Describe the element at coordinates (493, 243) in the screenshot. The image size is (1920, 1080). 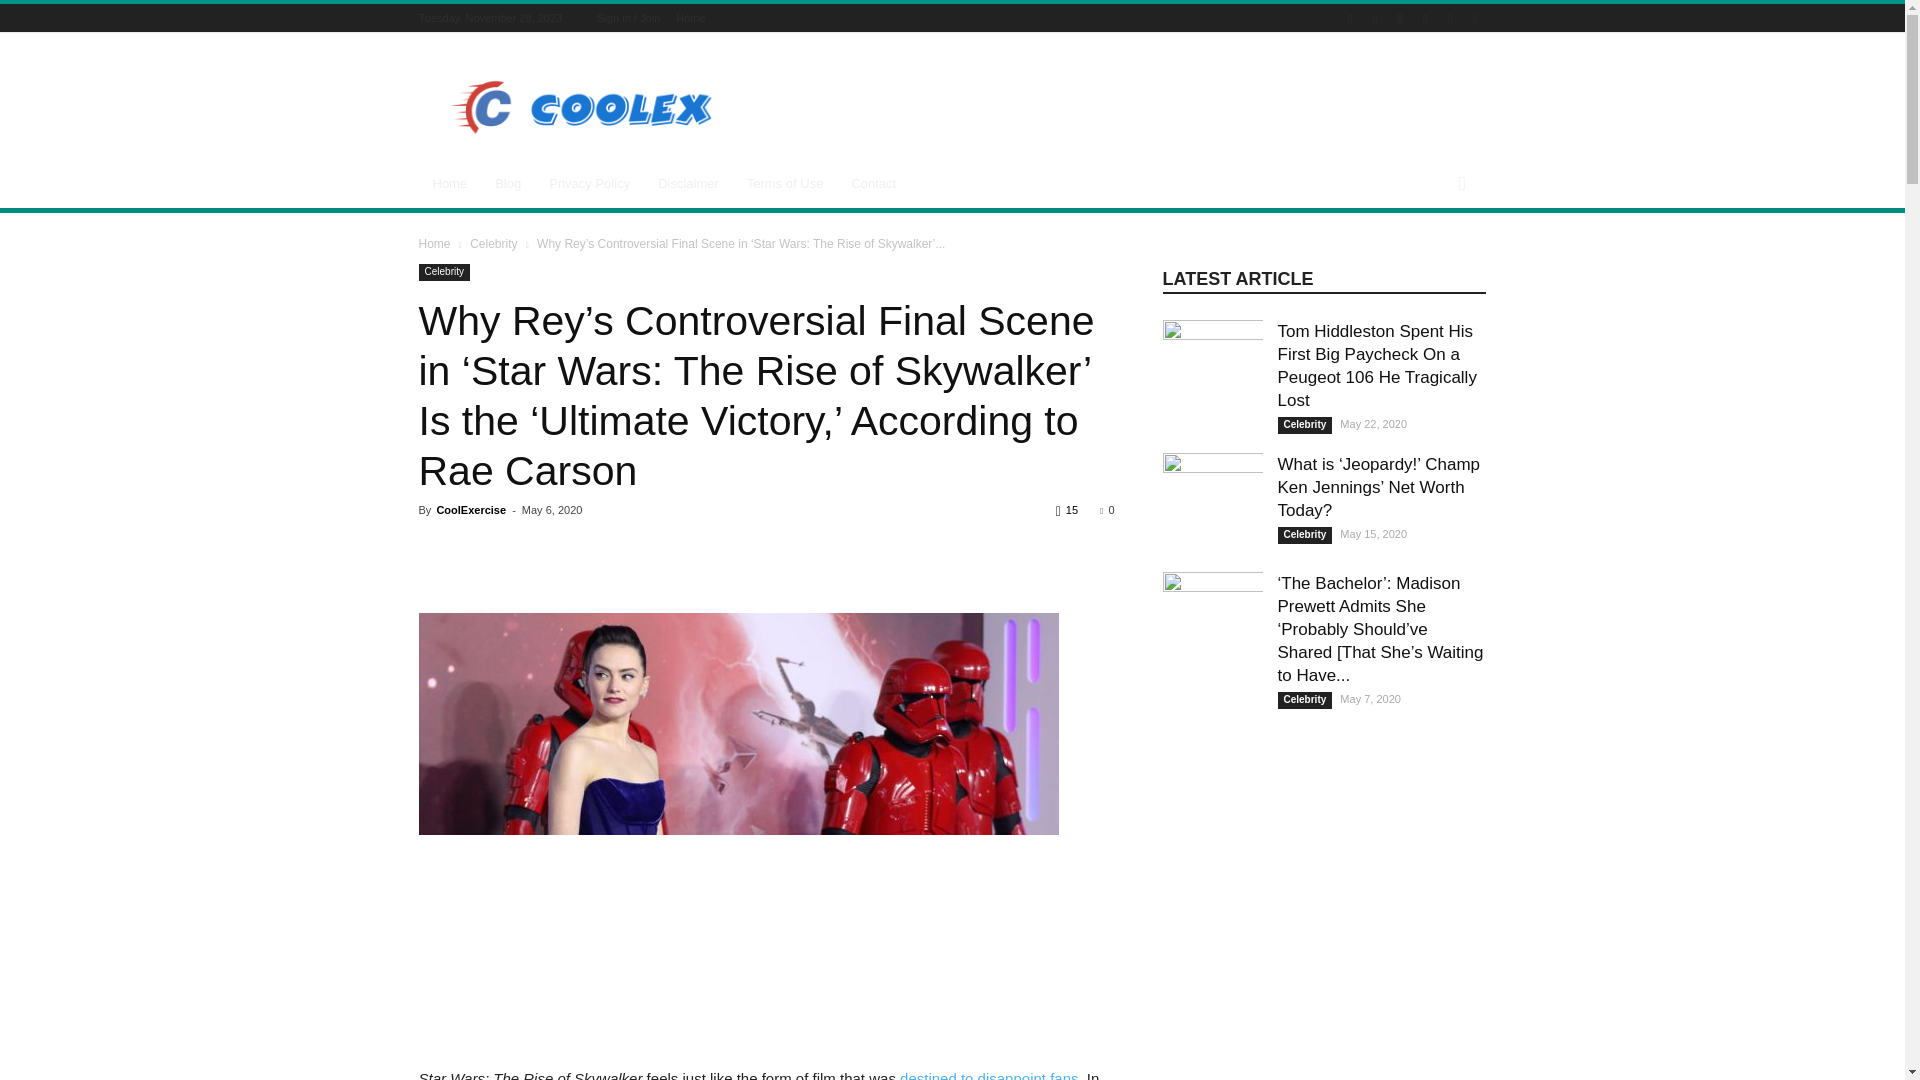
I see `View all posts in Celebrity` at that location.